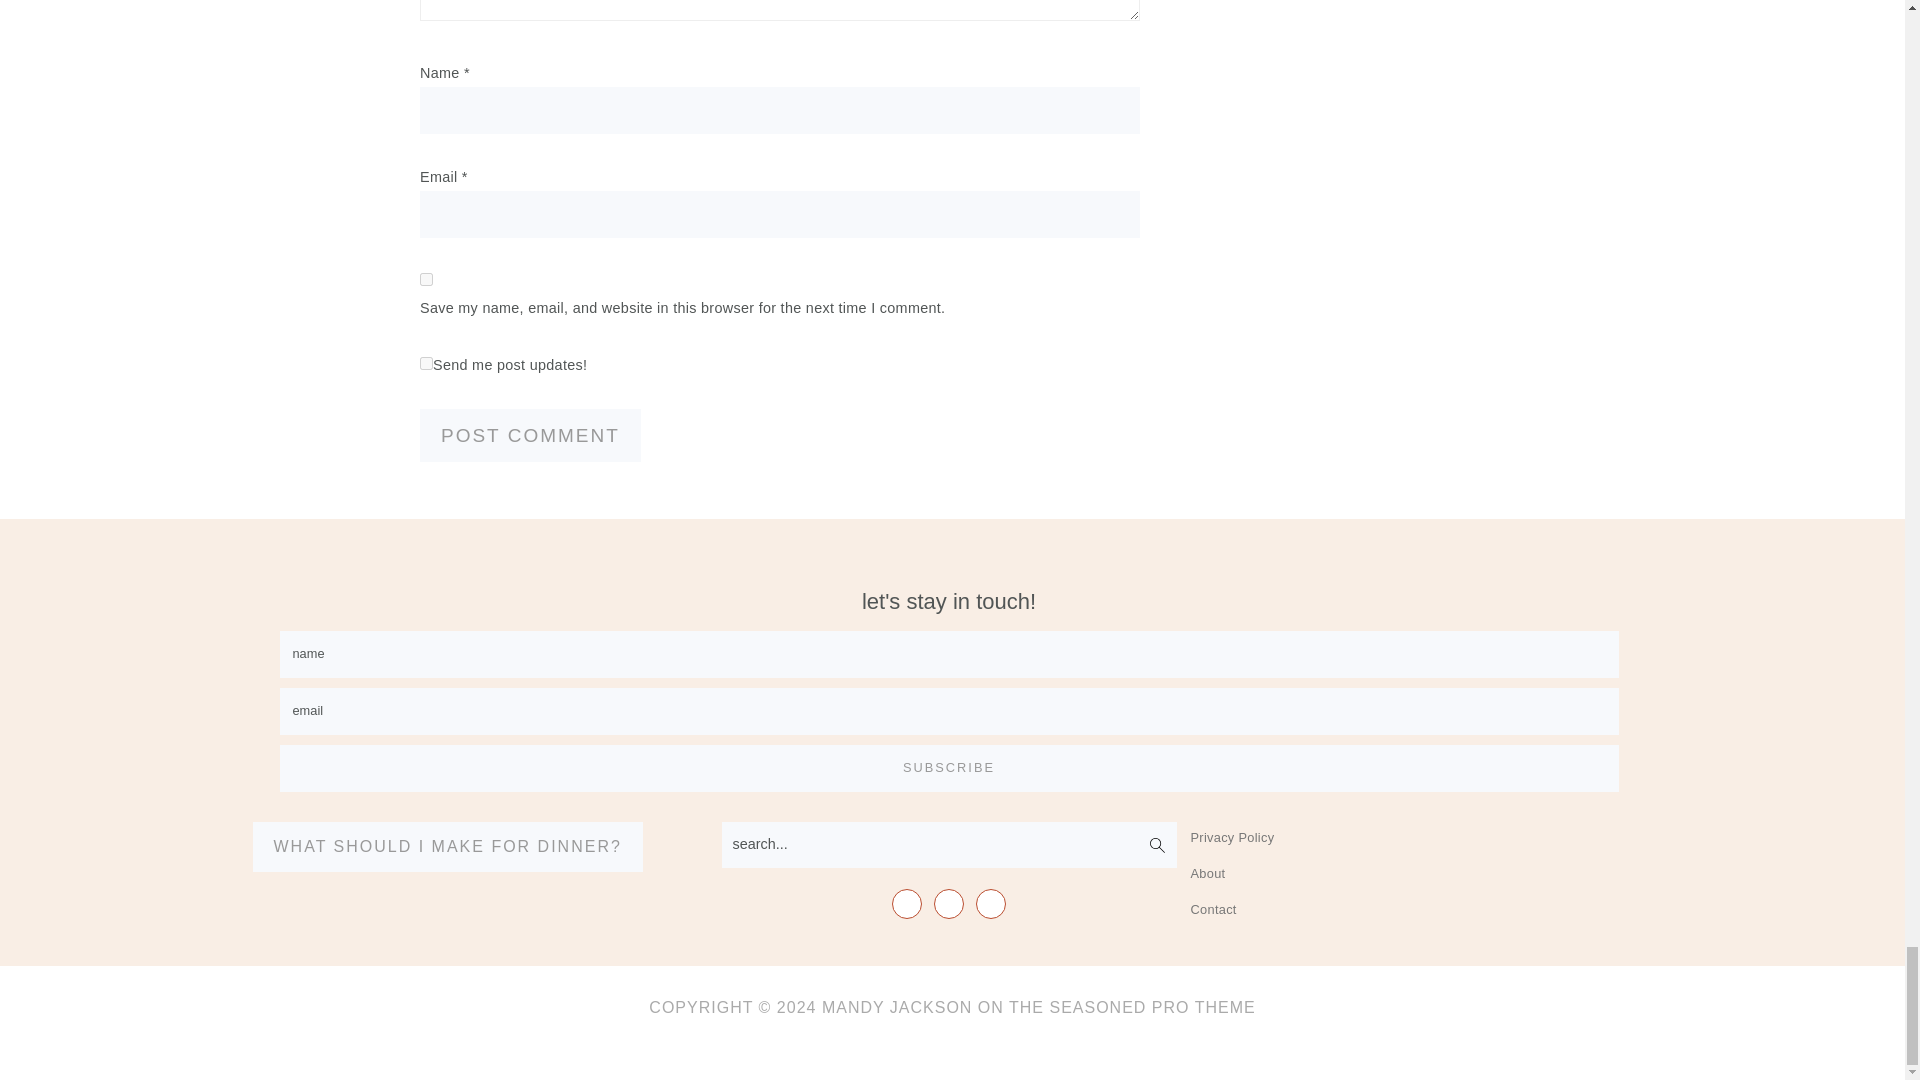  I want to click on 1, so click(426, 364).